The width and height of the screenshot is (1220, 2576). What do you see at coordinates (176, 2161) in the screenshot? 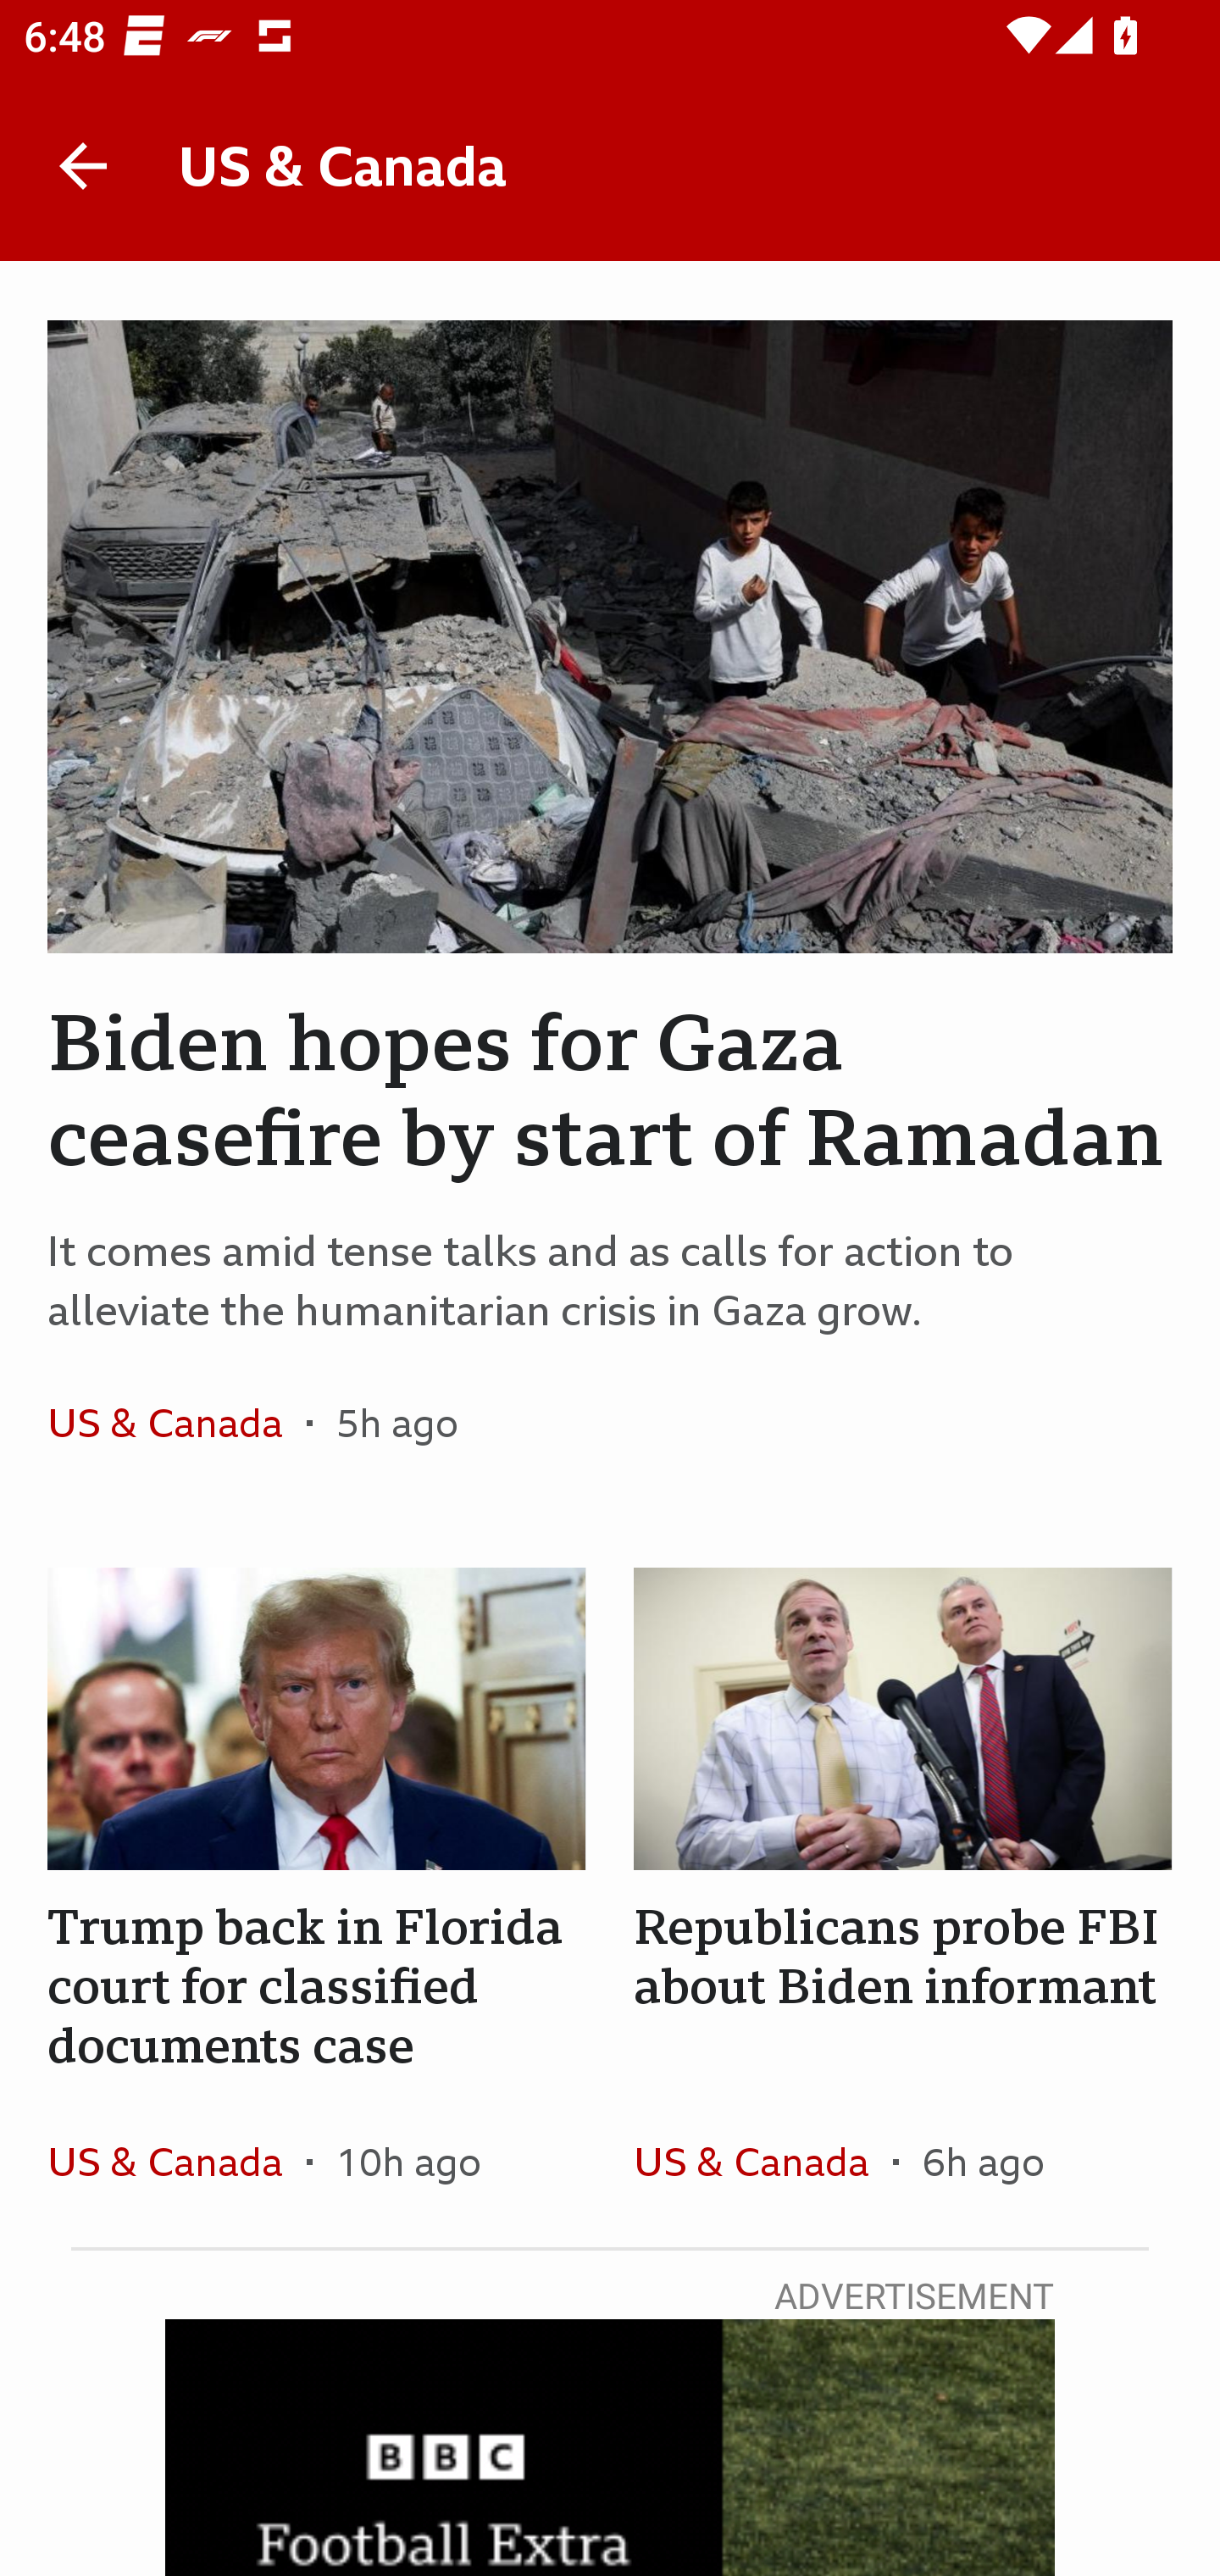
I see `US & Canada In the section US & Canada` at bounding box center [176, 2161].